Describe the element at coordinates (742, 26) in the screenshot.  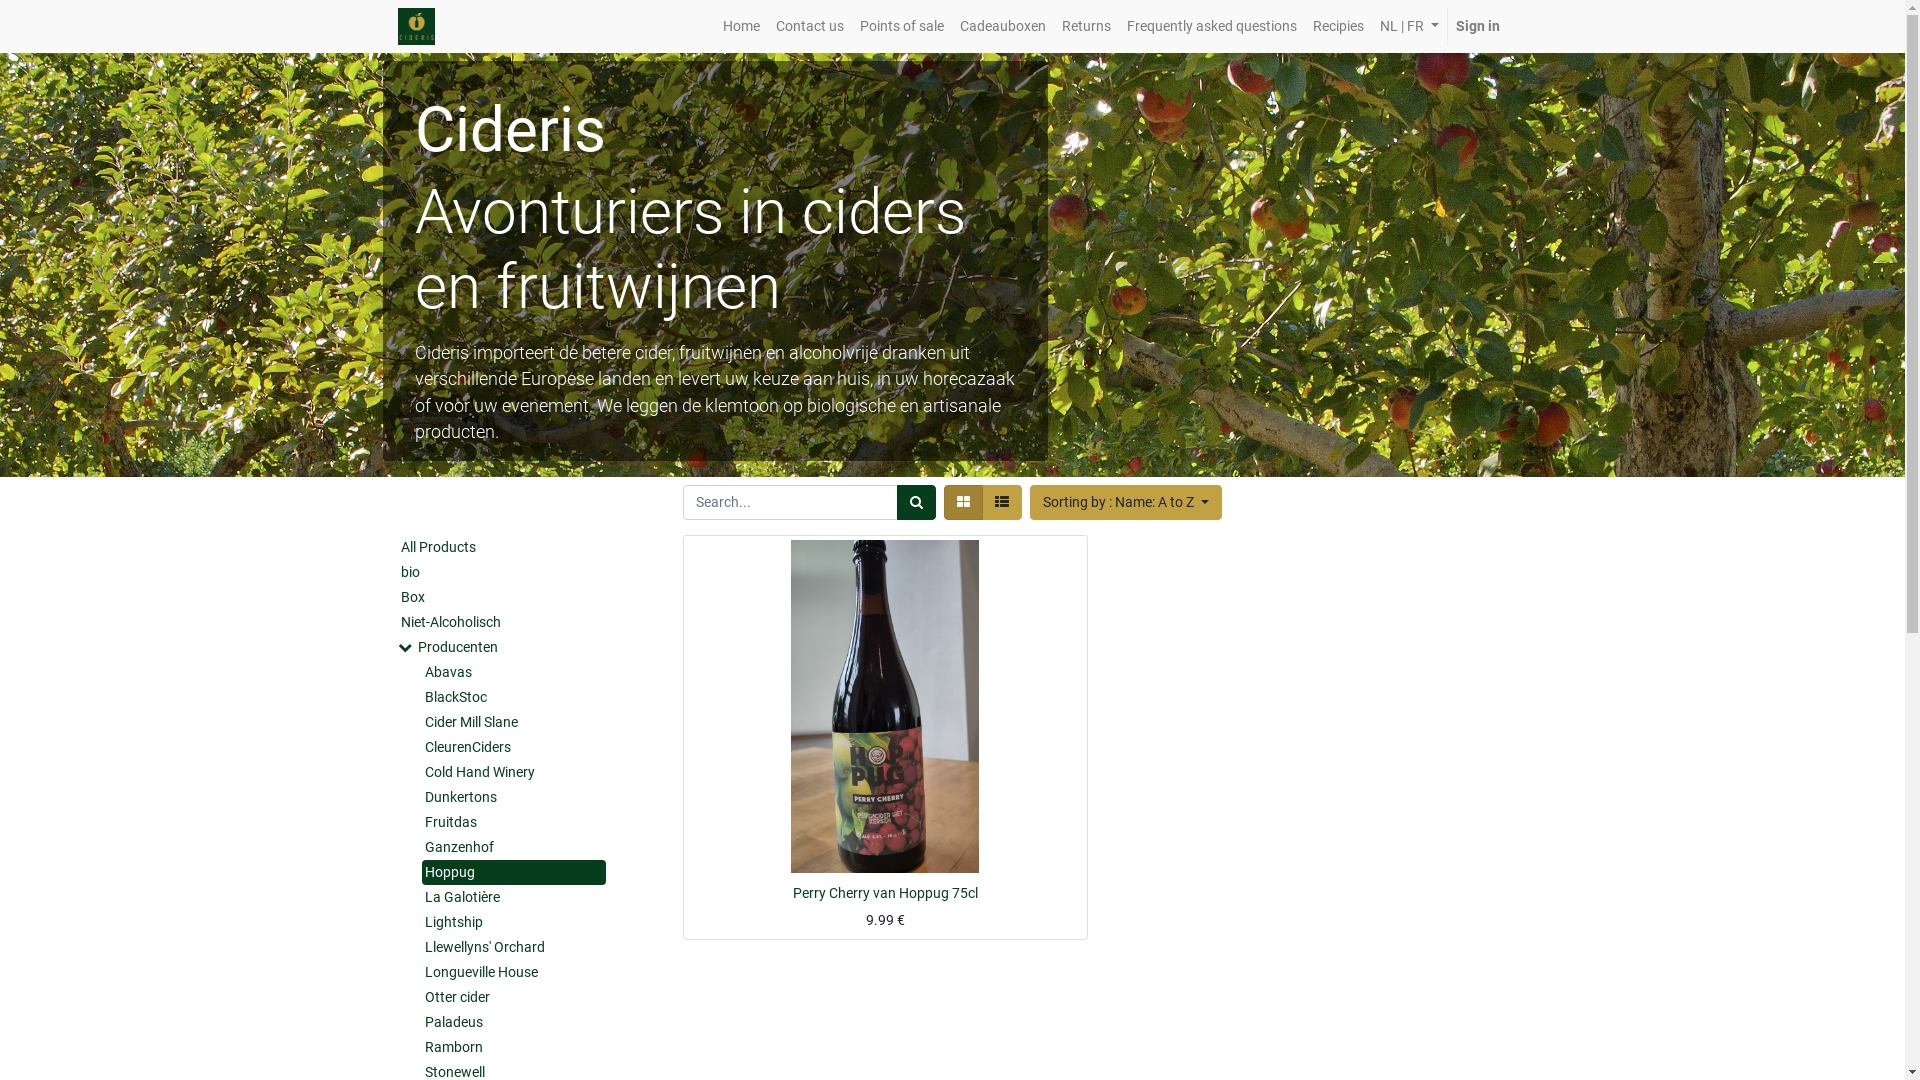
I see `Home` at that location.